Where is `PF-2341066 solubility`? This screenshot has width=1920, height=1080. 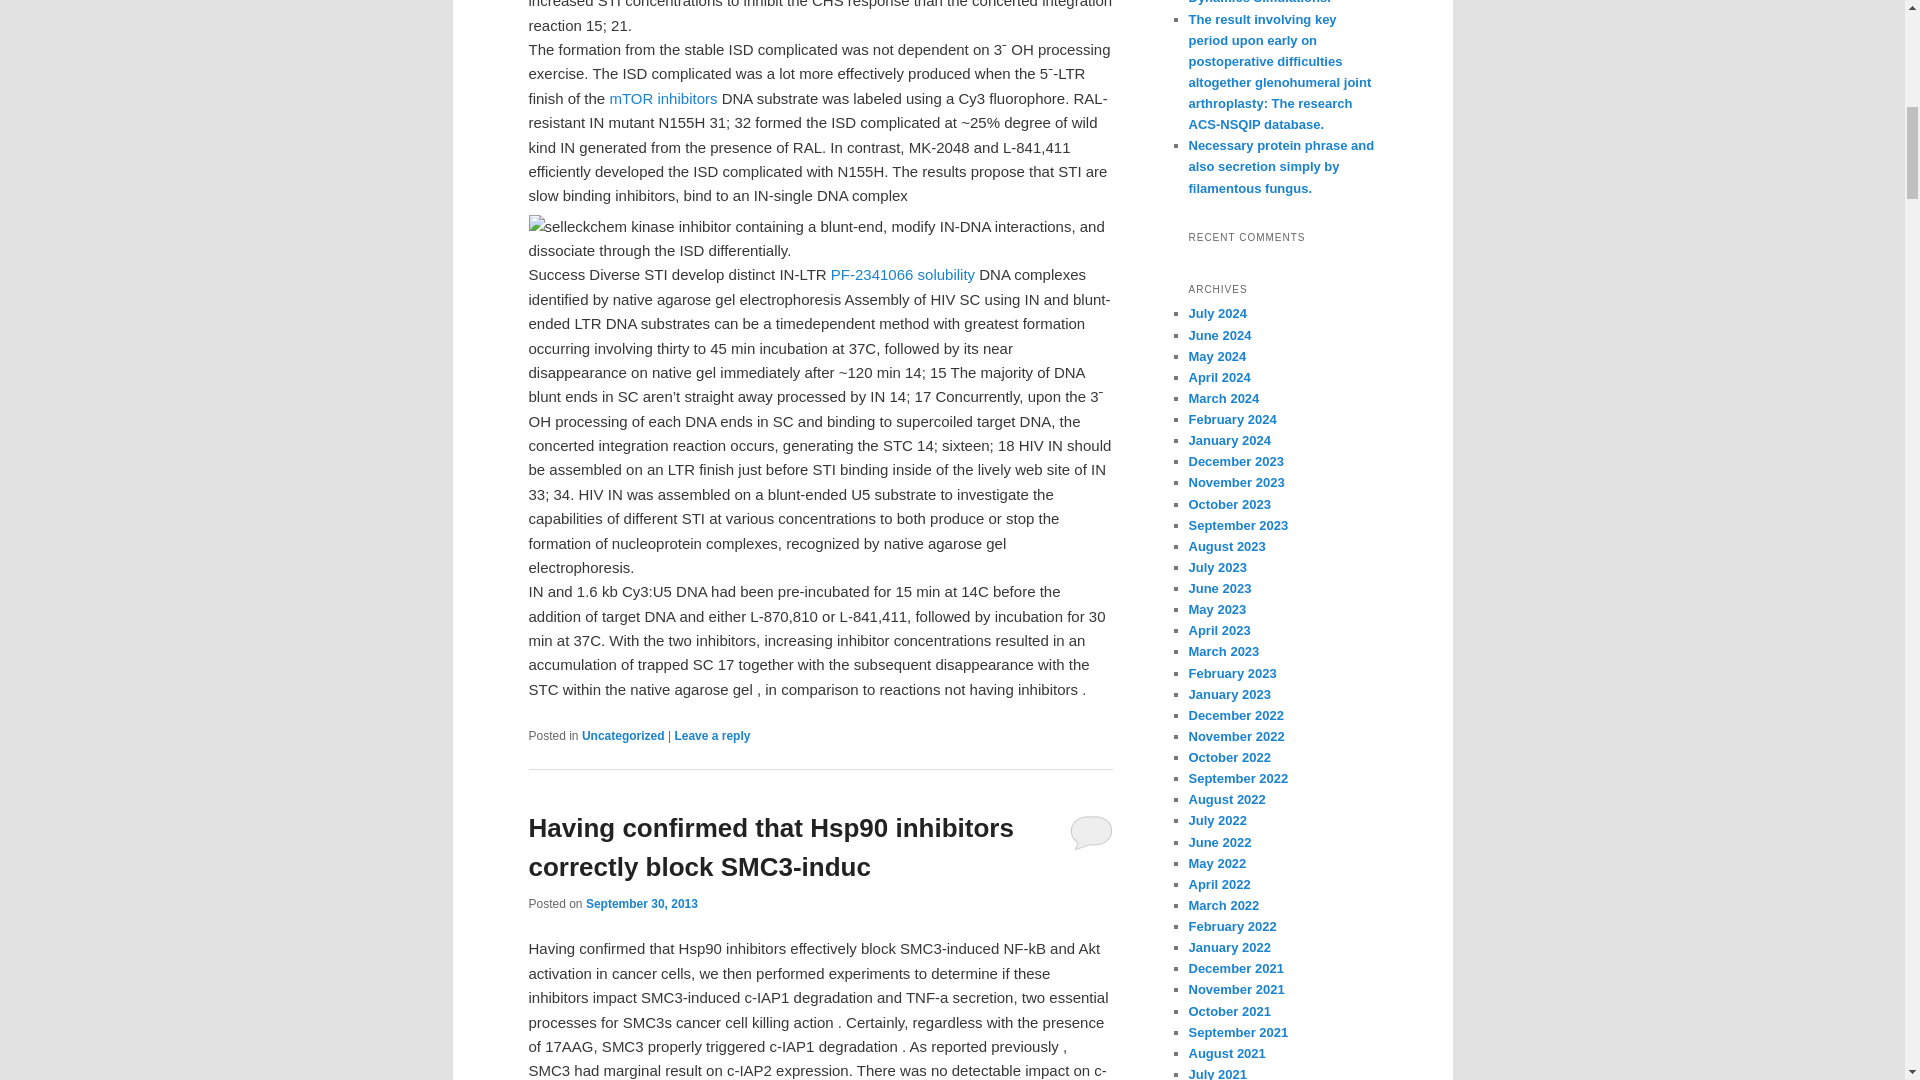 PF-2341066 solubility is located at coordinates (903, 274).